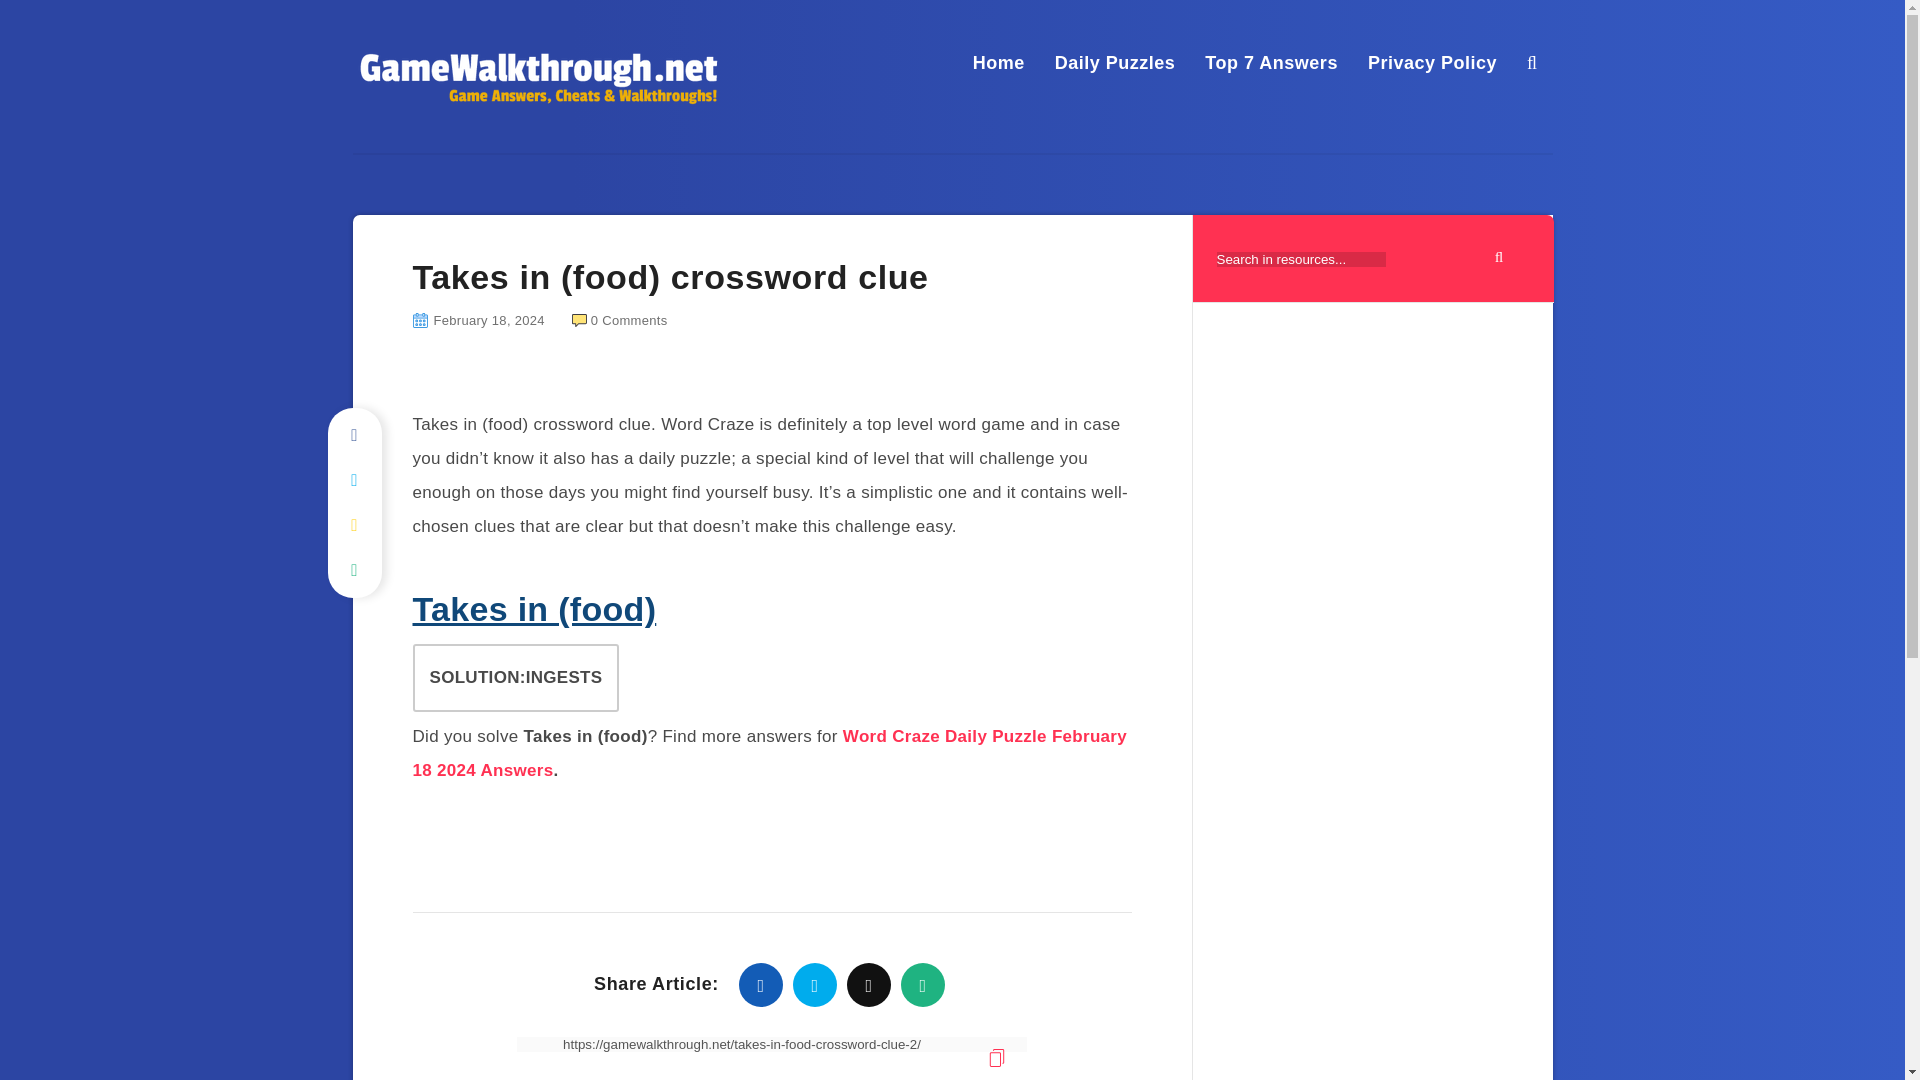 The height and width of the screenshot is (1080, 1920). What do you see at coordinates (999, 62) in the screenshot?
I see `Home` at bounding box center [999, 62].